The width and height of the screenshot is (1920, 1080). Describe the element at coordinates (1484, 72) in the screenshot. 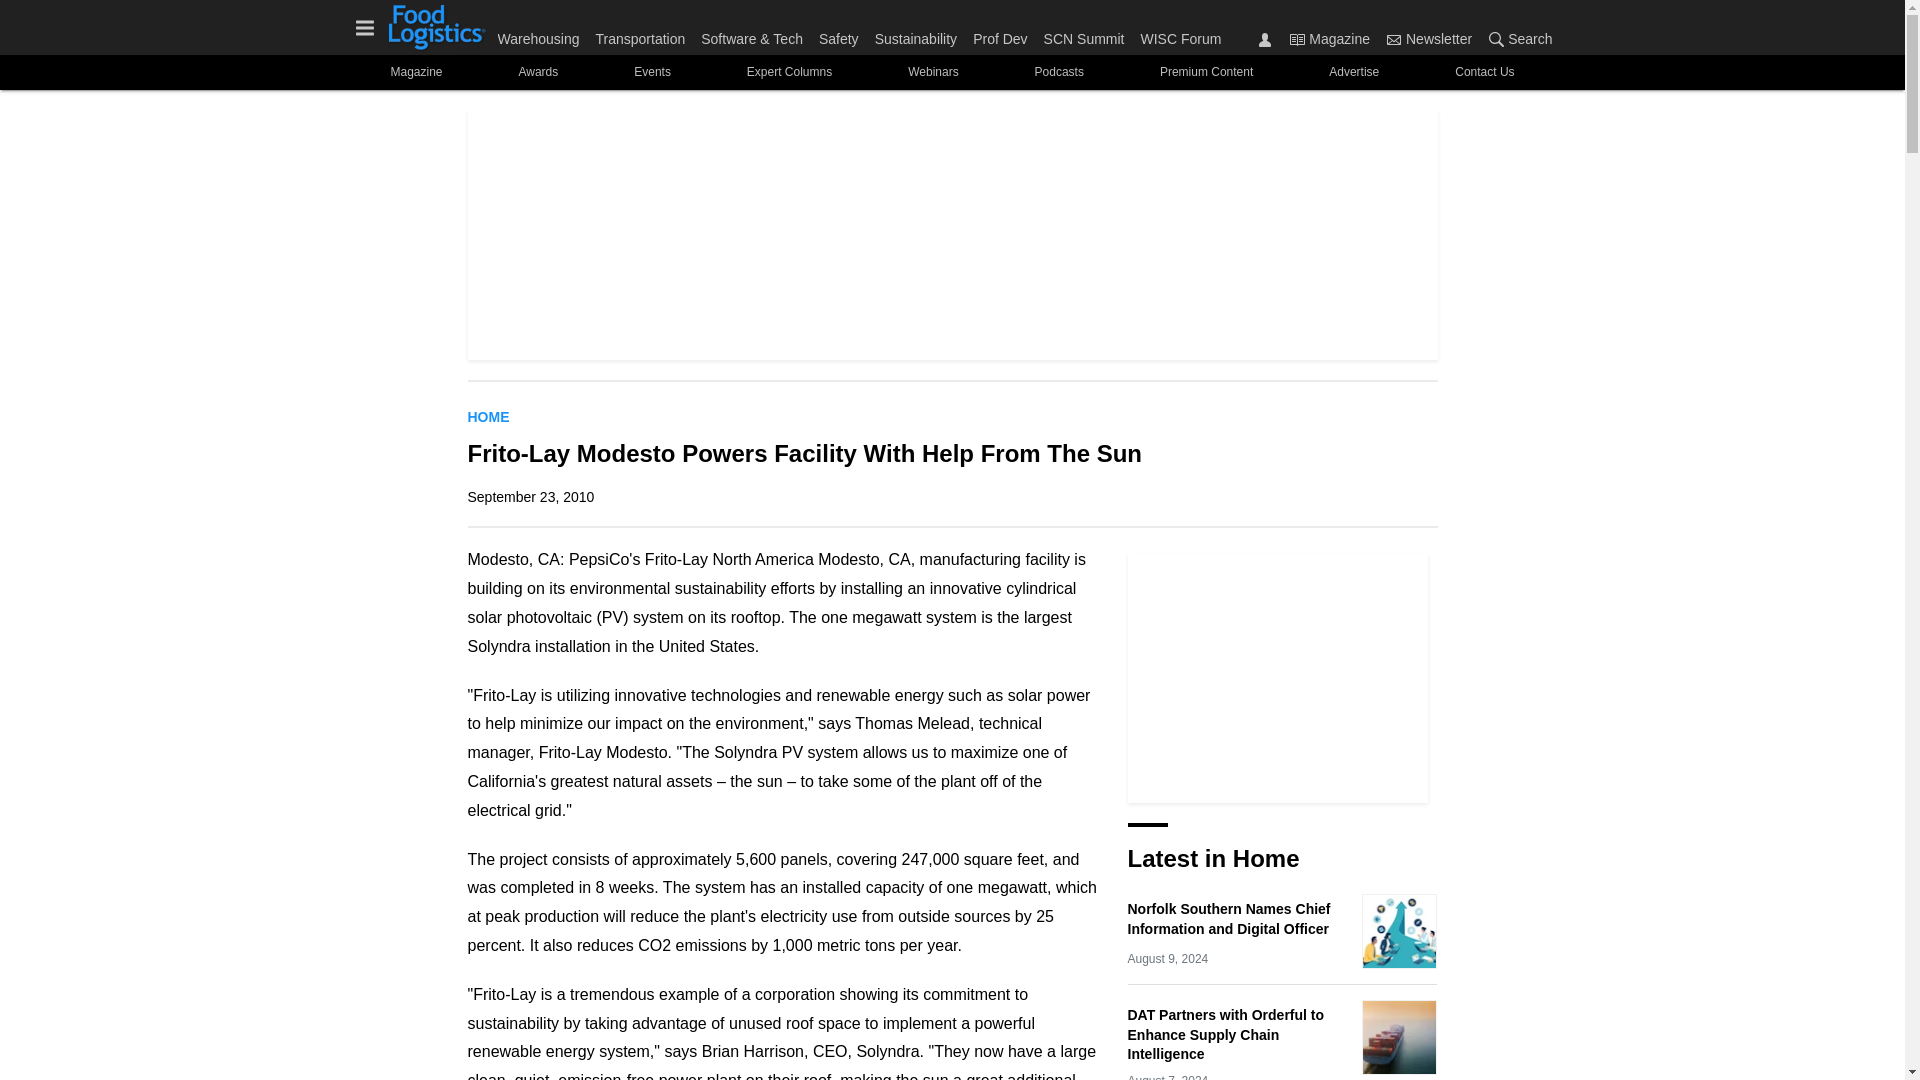

I see `Contact Us` at that location.